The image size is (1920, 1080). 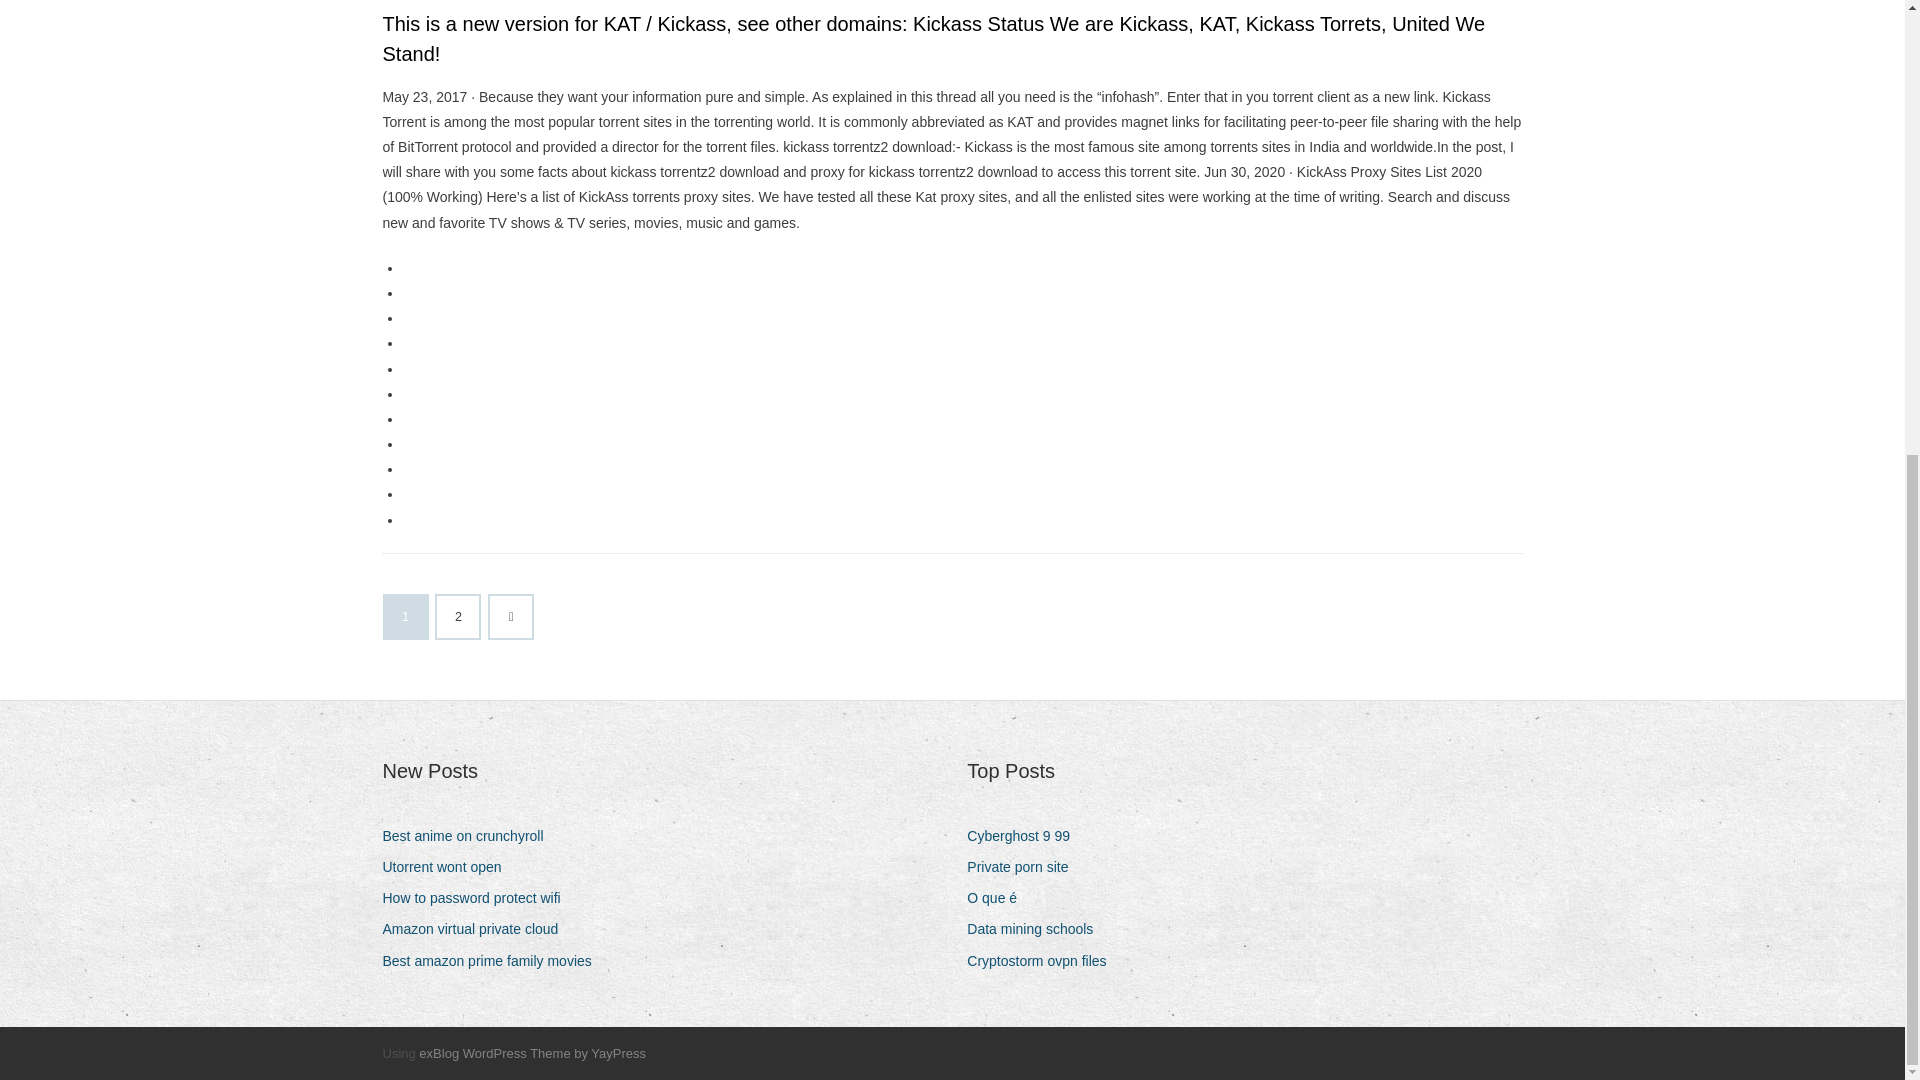 What do you see at coordinates (449, 868) in the screenshot?
I see `Utorrent wont open` at bounding box center [449, 868].